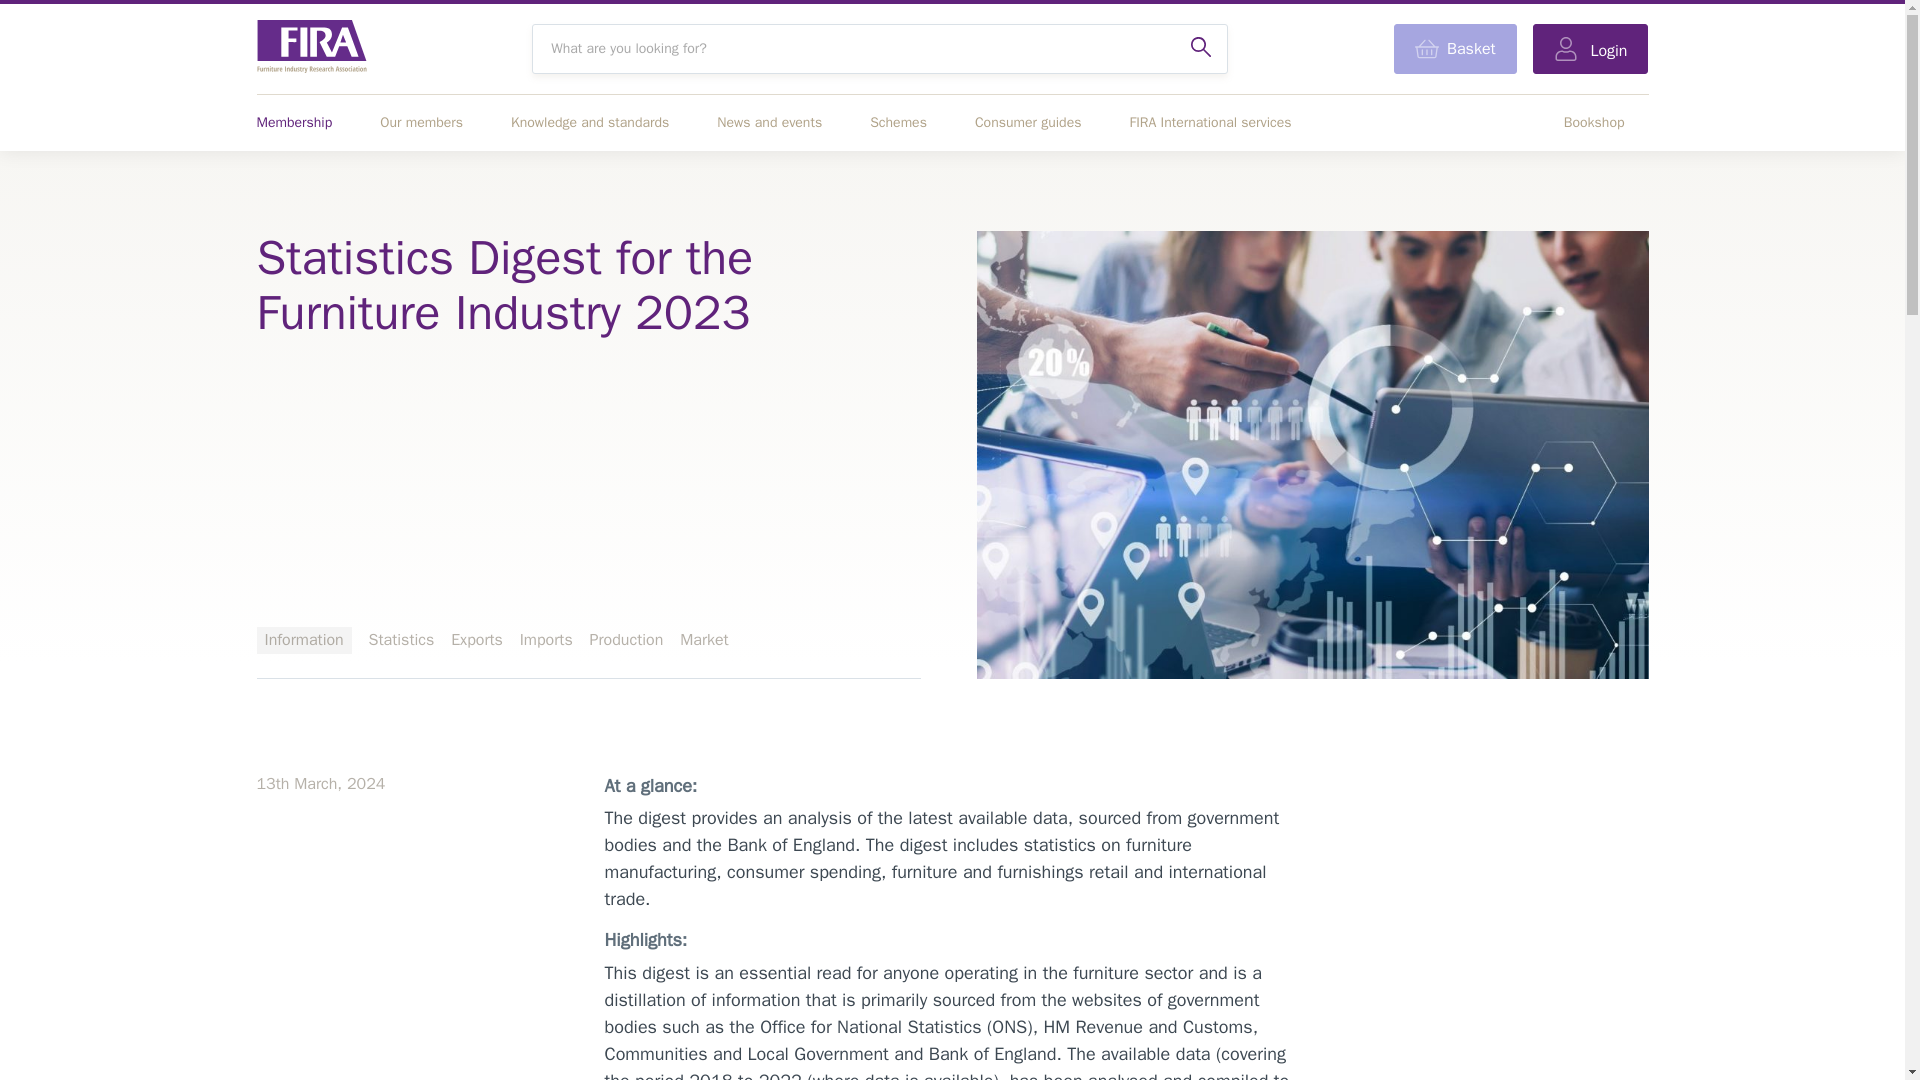 The height and width of the screenshot is (1080, 1920). Describe the element at coordinates (1028, 123) in the screenshot. I see `Consumer guides` at that location.